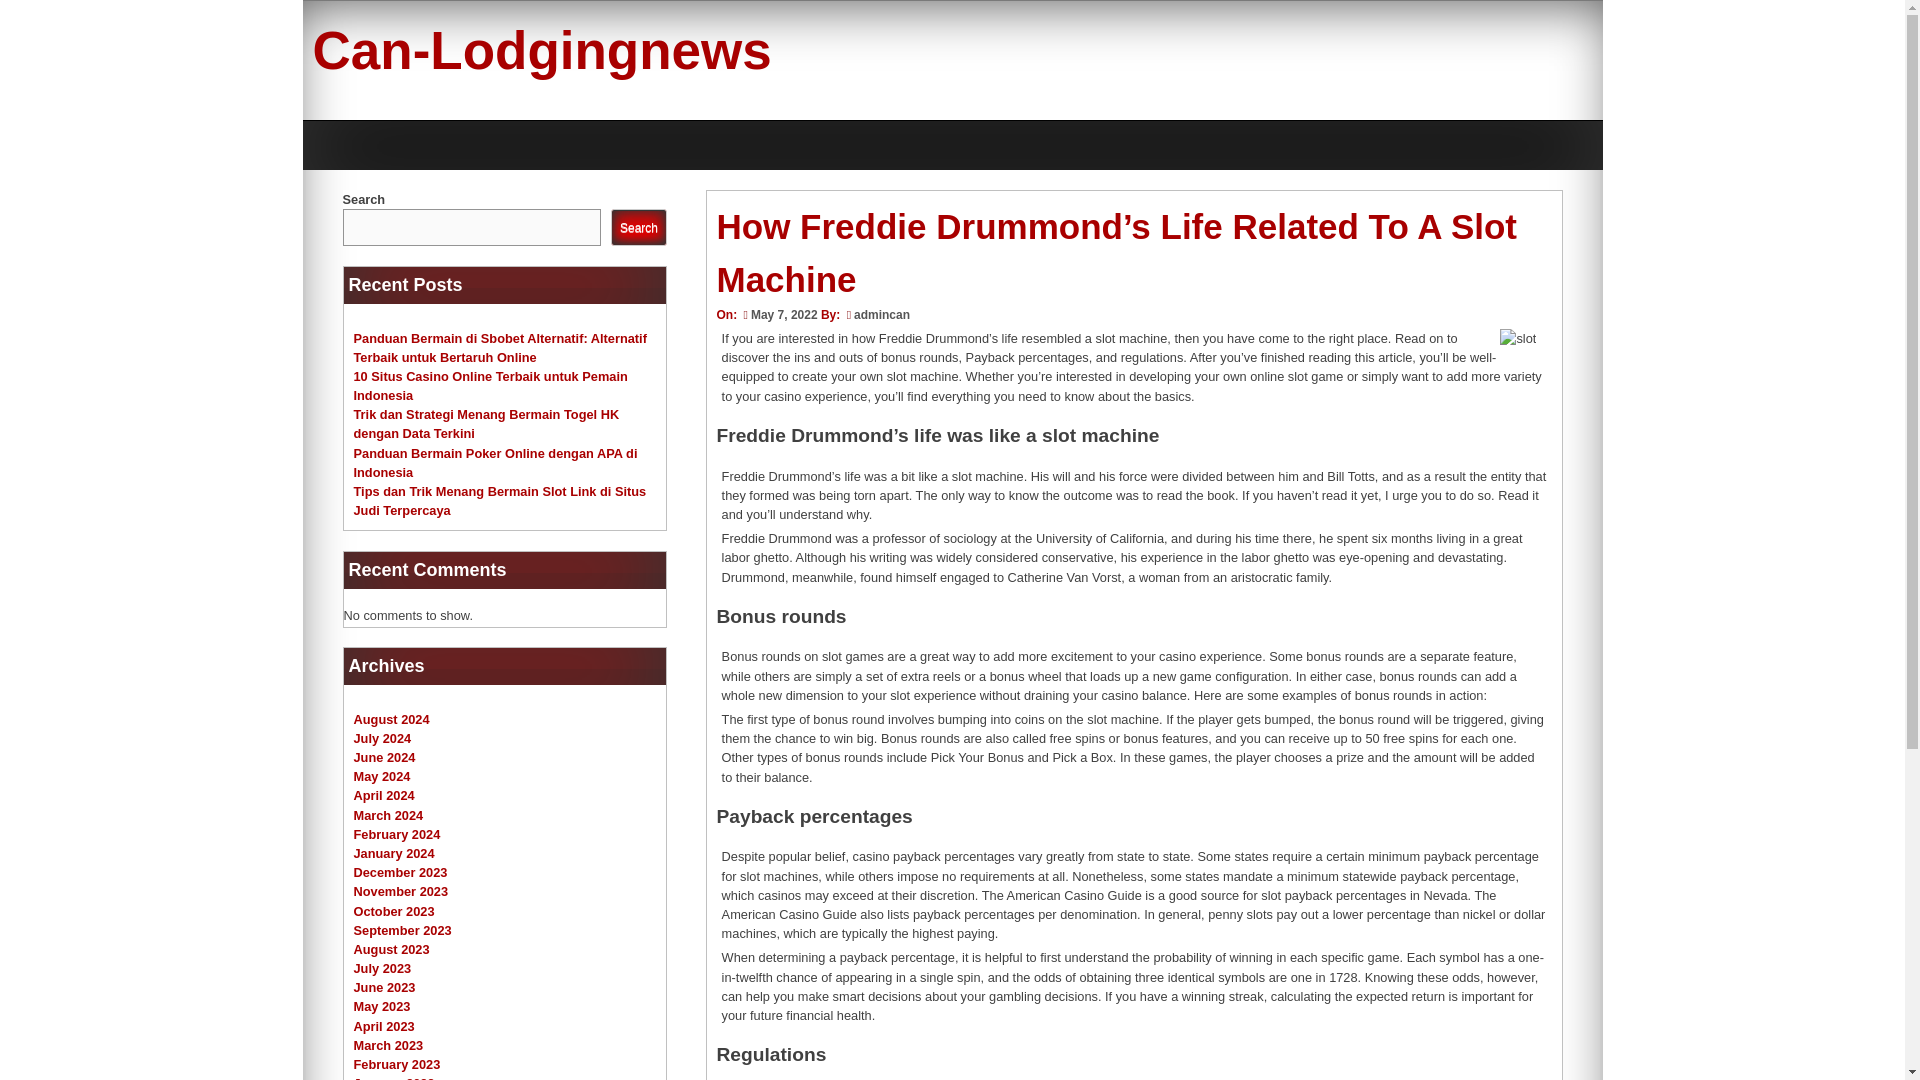 The height and width of the screenshot is (1080, 1920). Describe the element at coordinates (778, 314) in the screenshot. I see `May 7, 2022` at that location.